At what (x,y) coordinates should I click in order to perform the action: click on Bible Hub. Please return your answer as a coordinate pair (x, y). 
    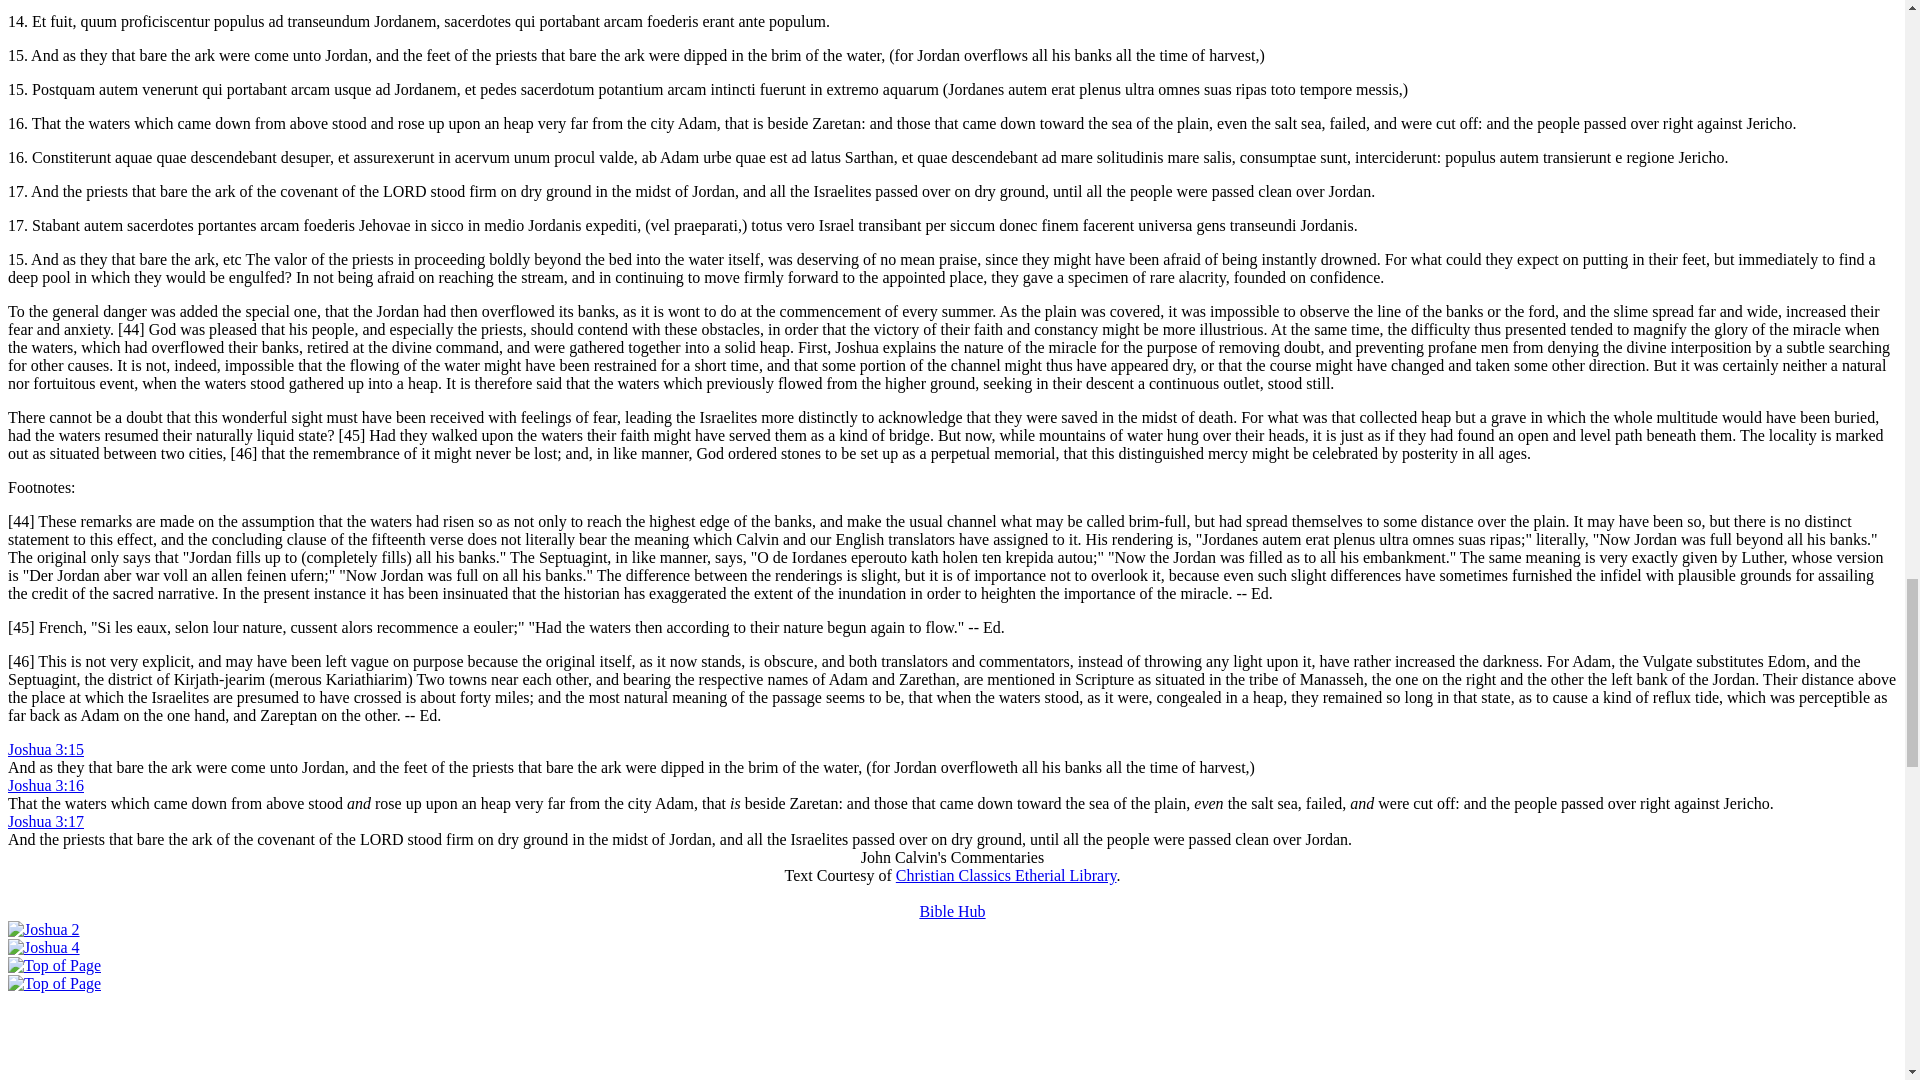
    Looking at the image, I should click on (952, 911).